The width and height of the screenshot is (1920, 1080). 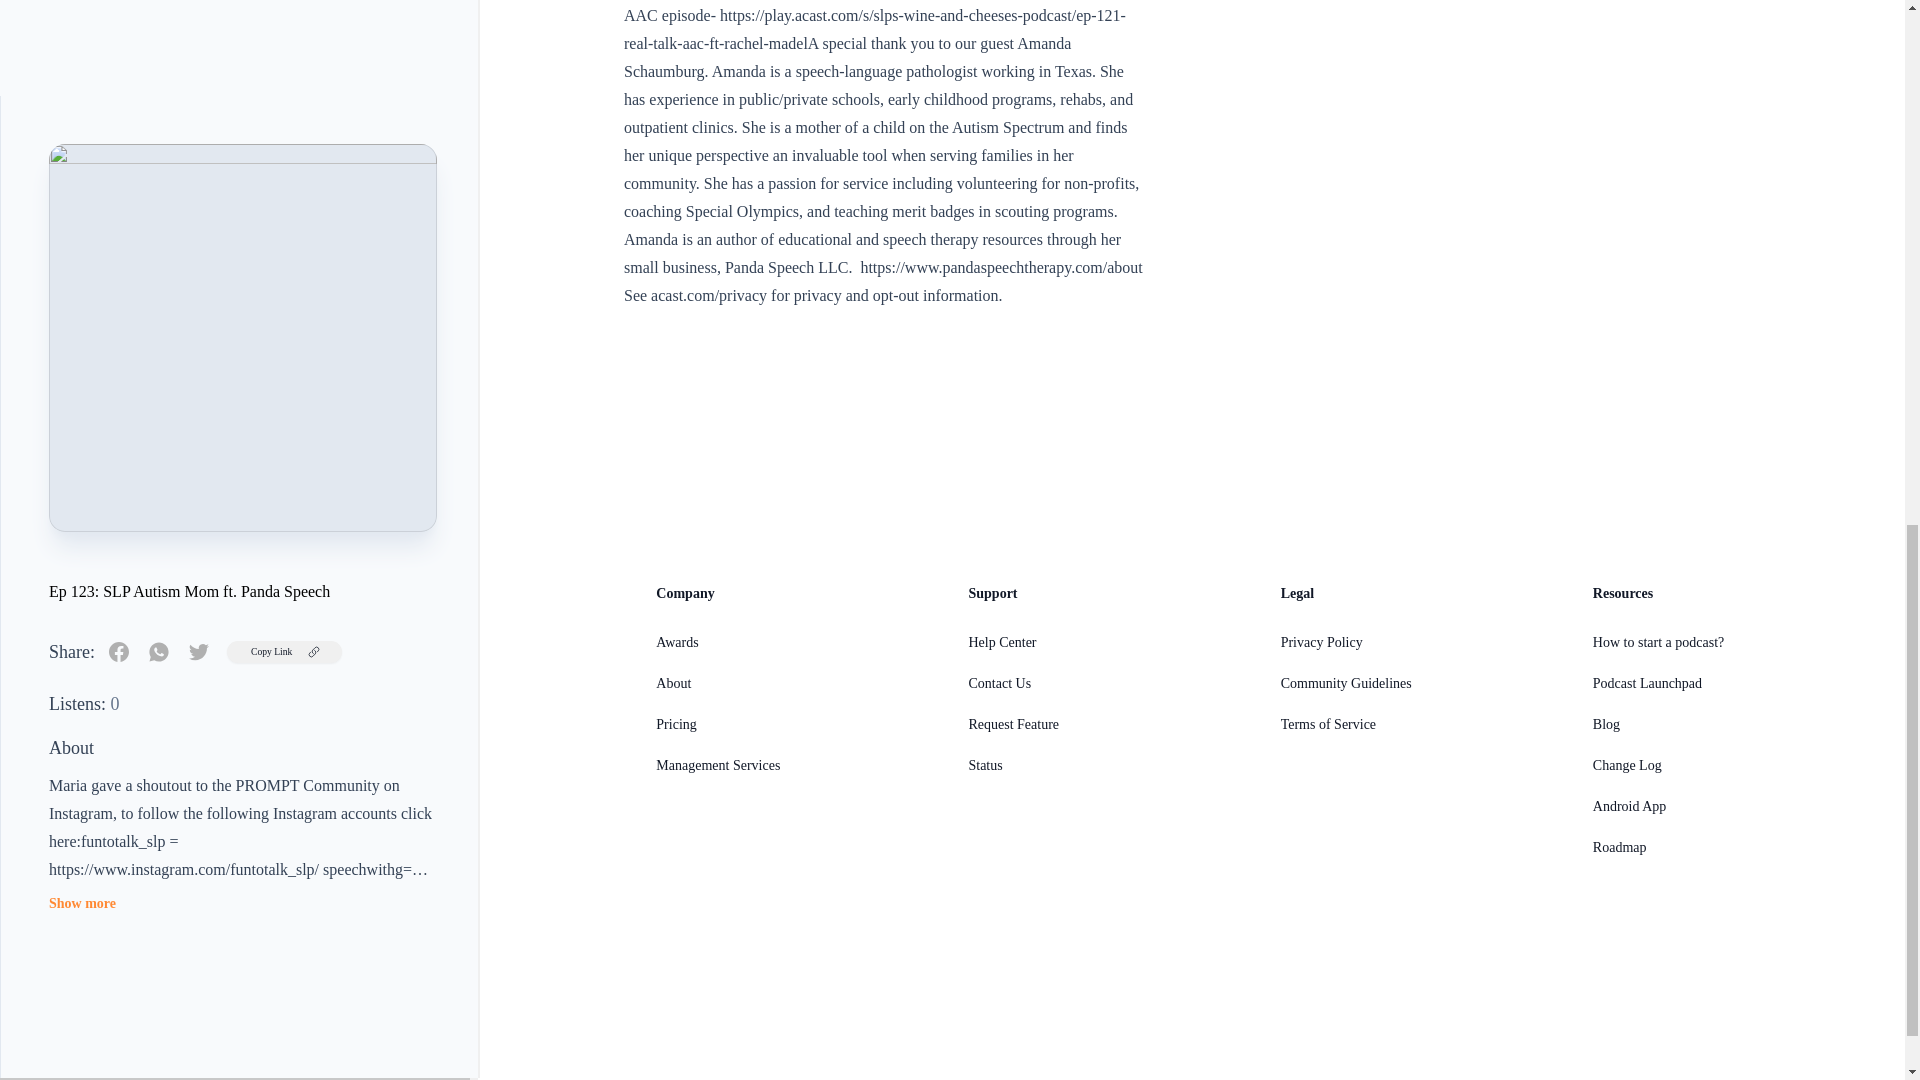 What do you see at coordinates (674, 684) in the screenshot?
I see `About` at bounding box center [674, 684].